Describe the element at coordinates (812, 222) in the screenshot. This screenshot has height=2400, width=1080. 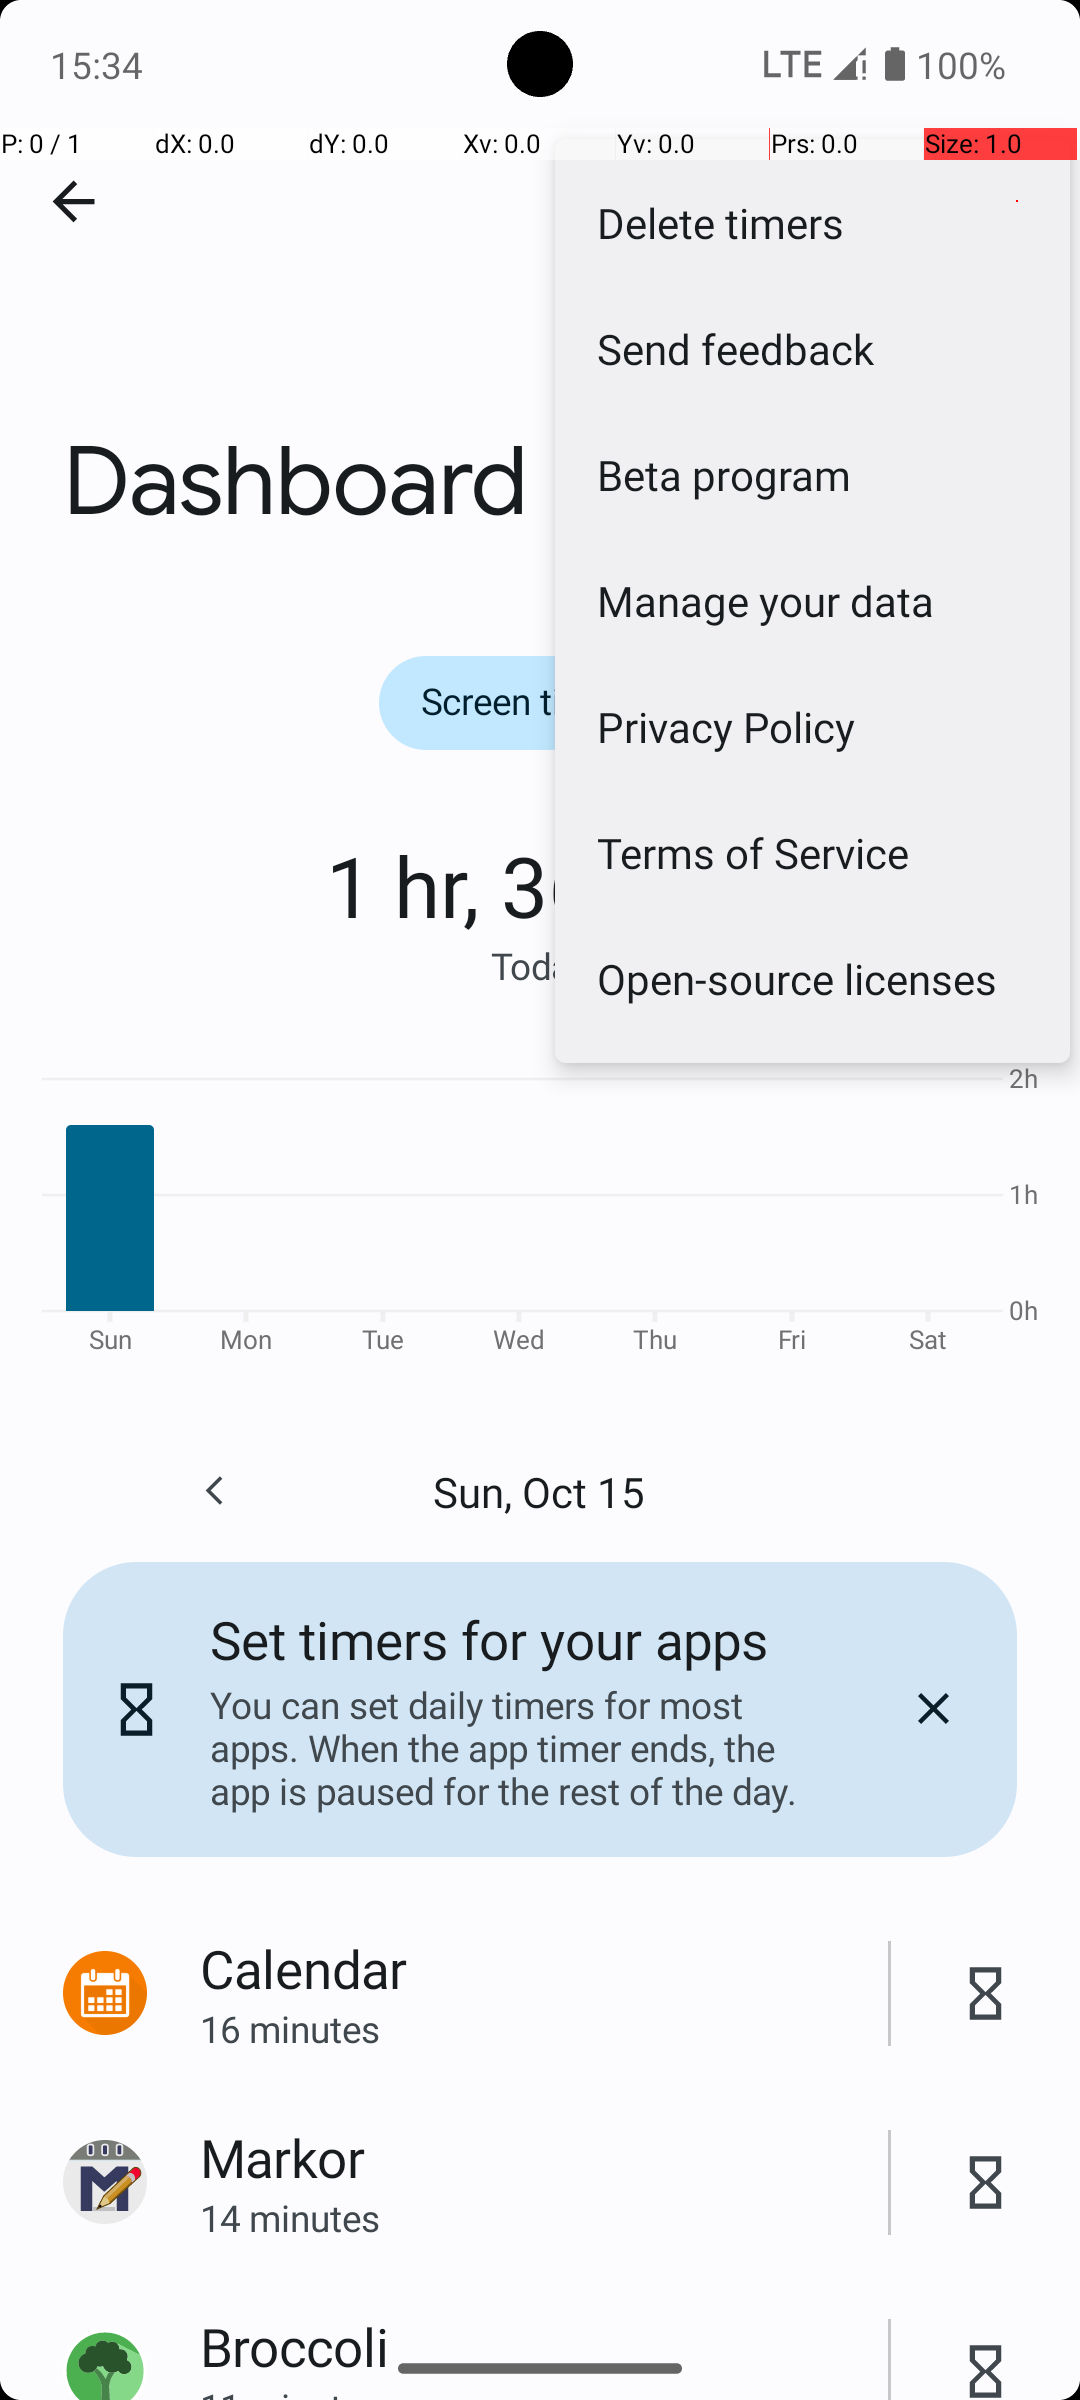
I see `Delete timers` at that location.